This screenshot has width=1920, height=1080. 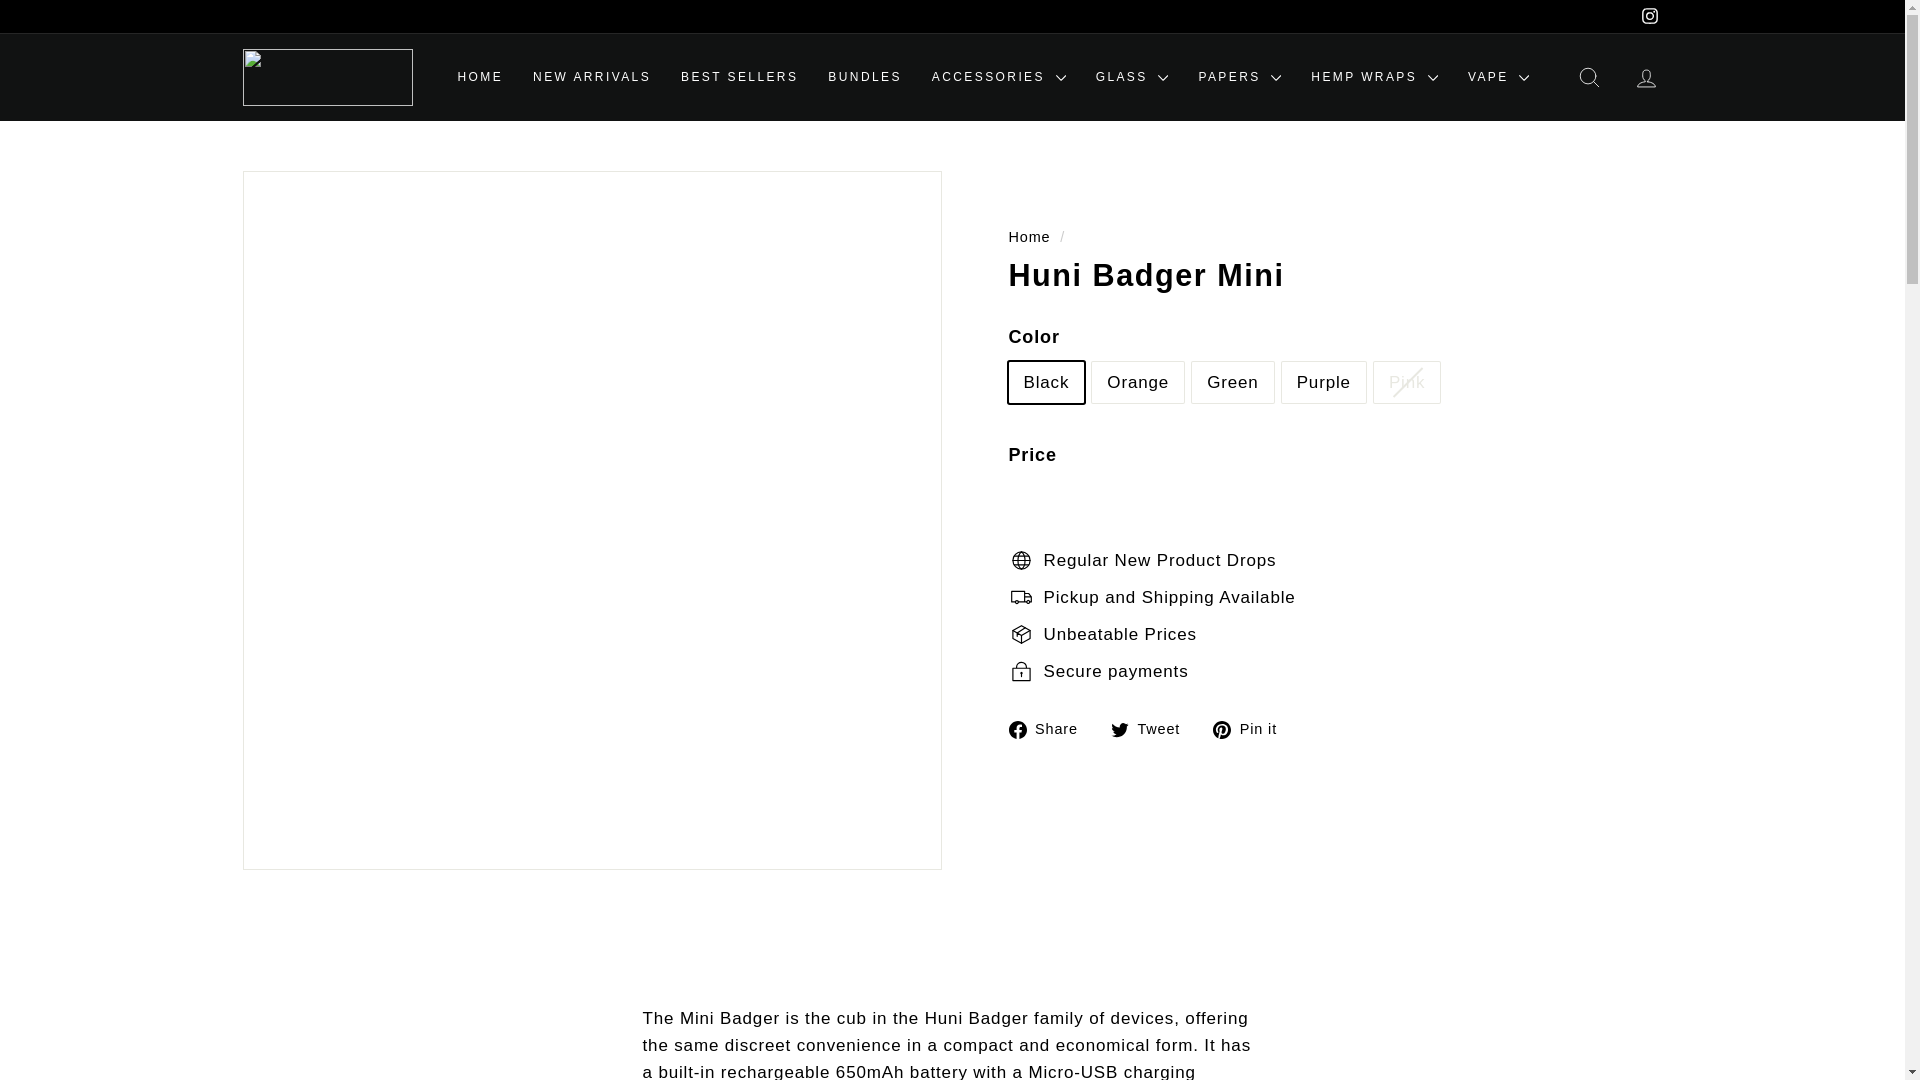 What do you see at coordinates (864, 76) in the screenshot?
I see `BUNDLES` at bounding box center [864, 76].